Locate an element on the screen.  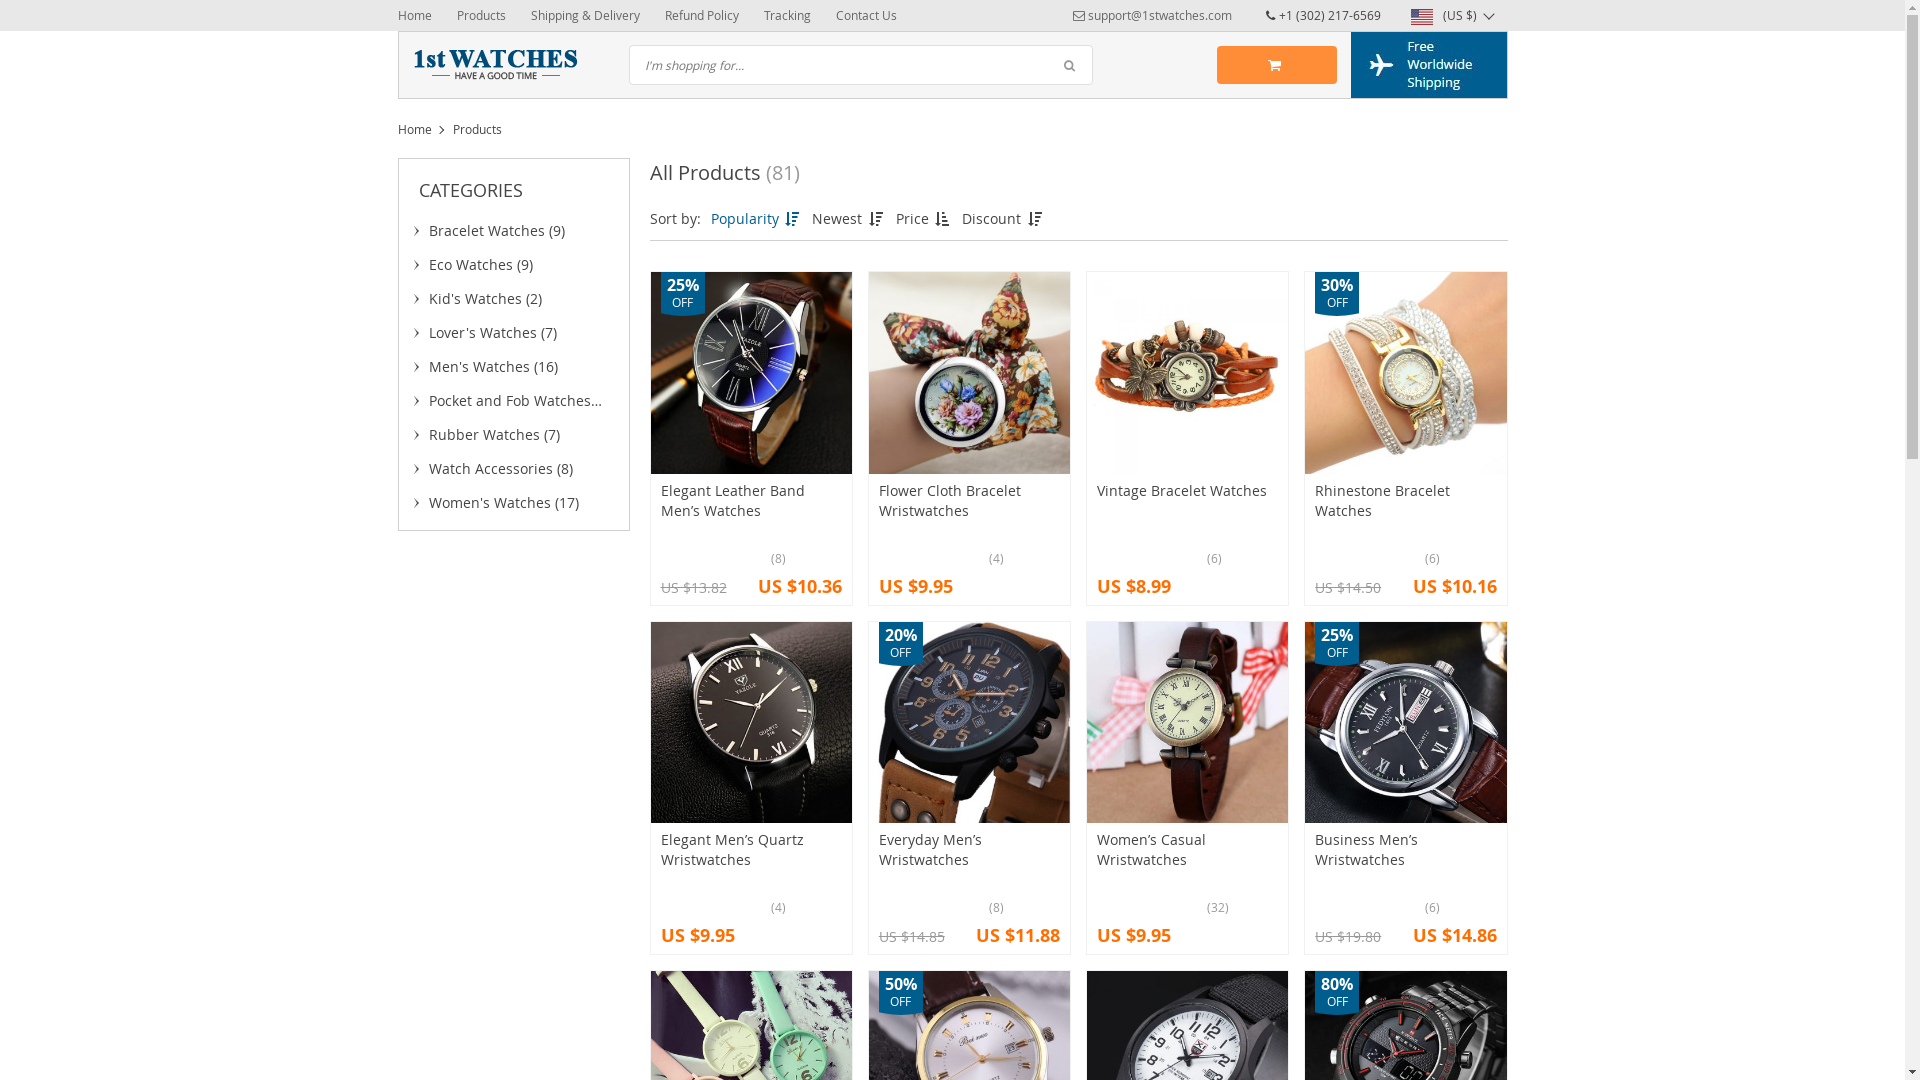
Lover's Watches (7) is located at coordinates (513, 332).